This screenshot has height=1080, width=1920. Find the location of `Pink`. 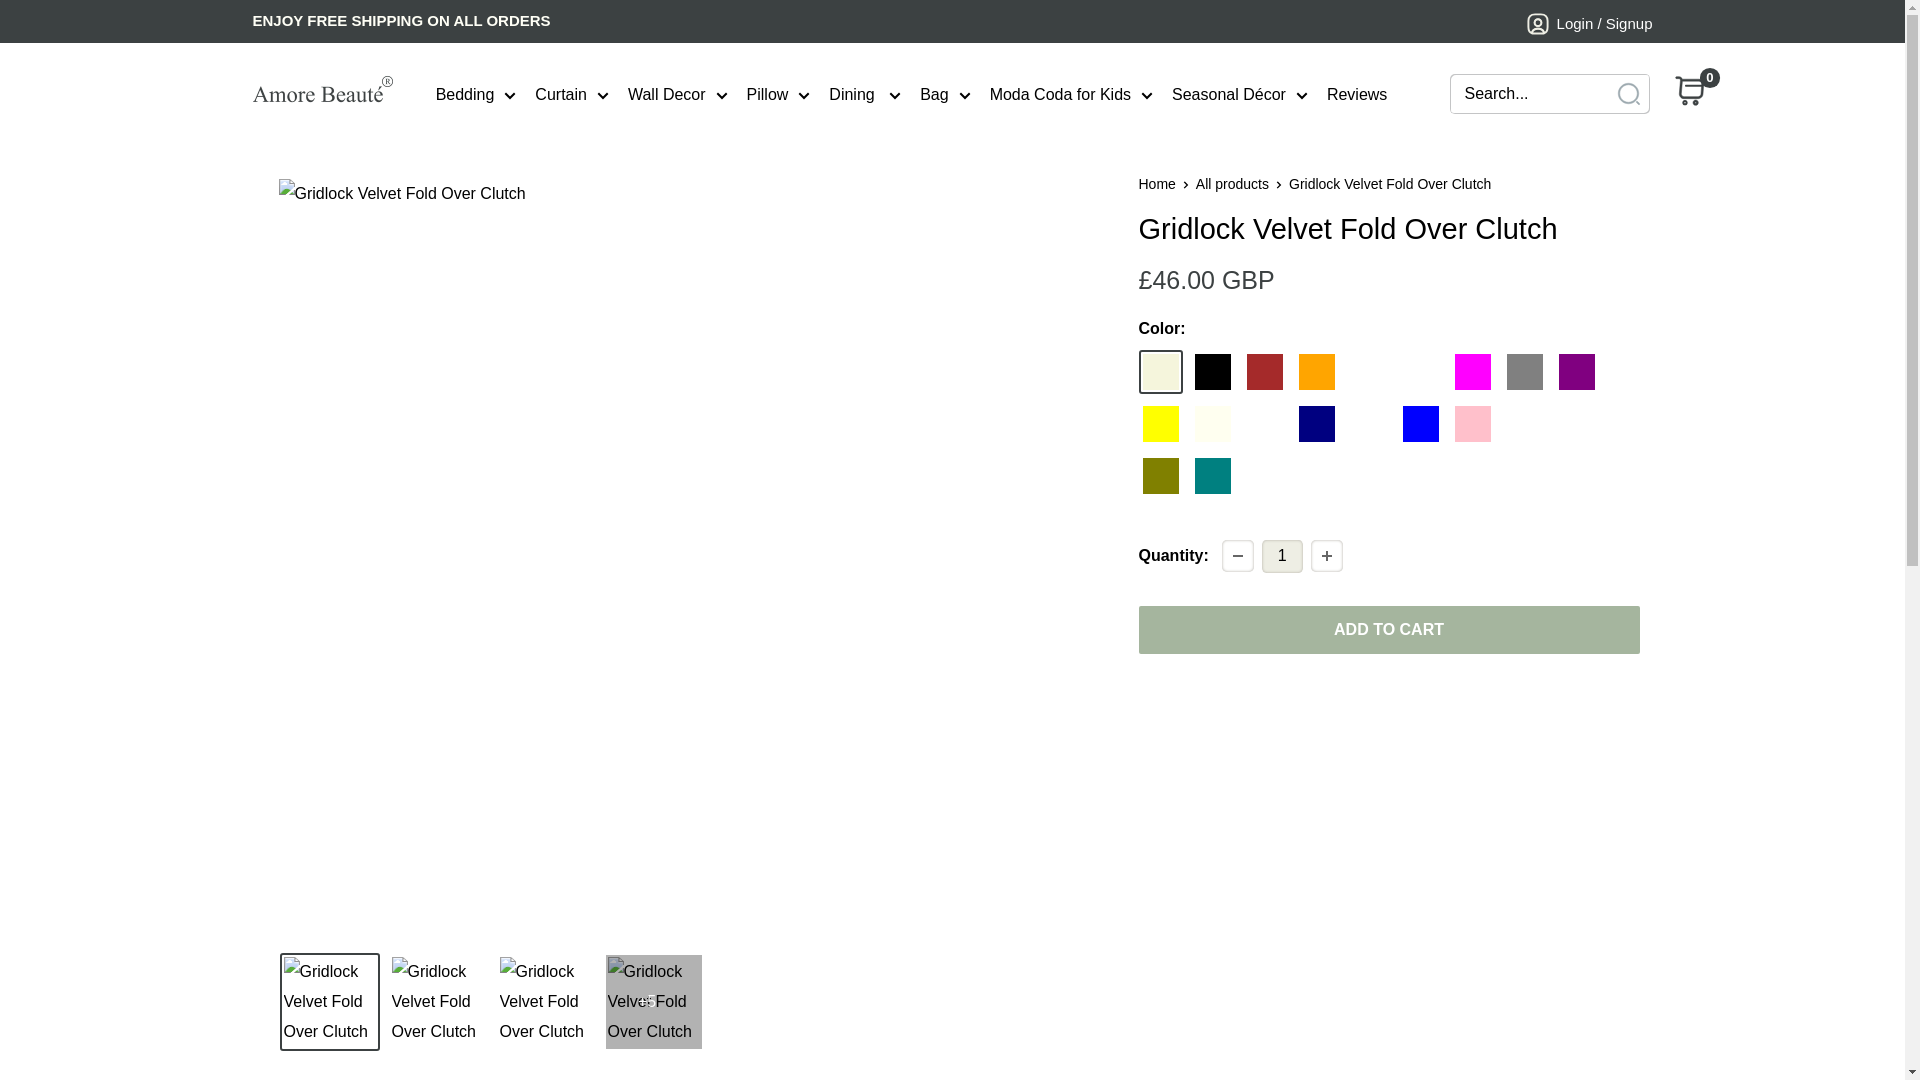

Pink is located at coordinates (1471, 424).